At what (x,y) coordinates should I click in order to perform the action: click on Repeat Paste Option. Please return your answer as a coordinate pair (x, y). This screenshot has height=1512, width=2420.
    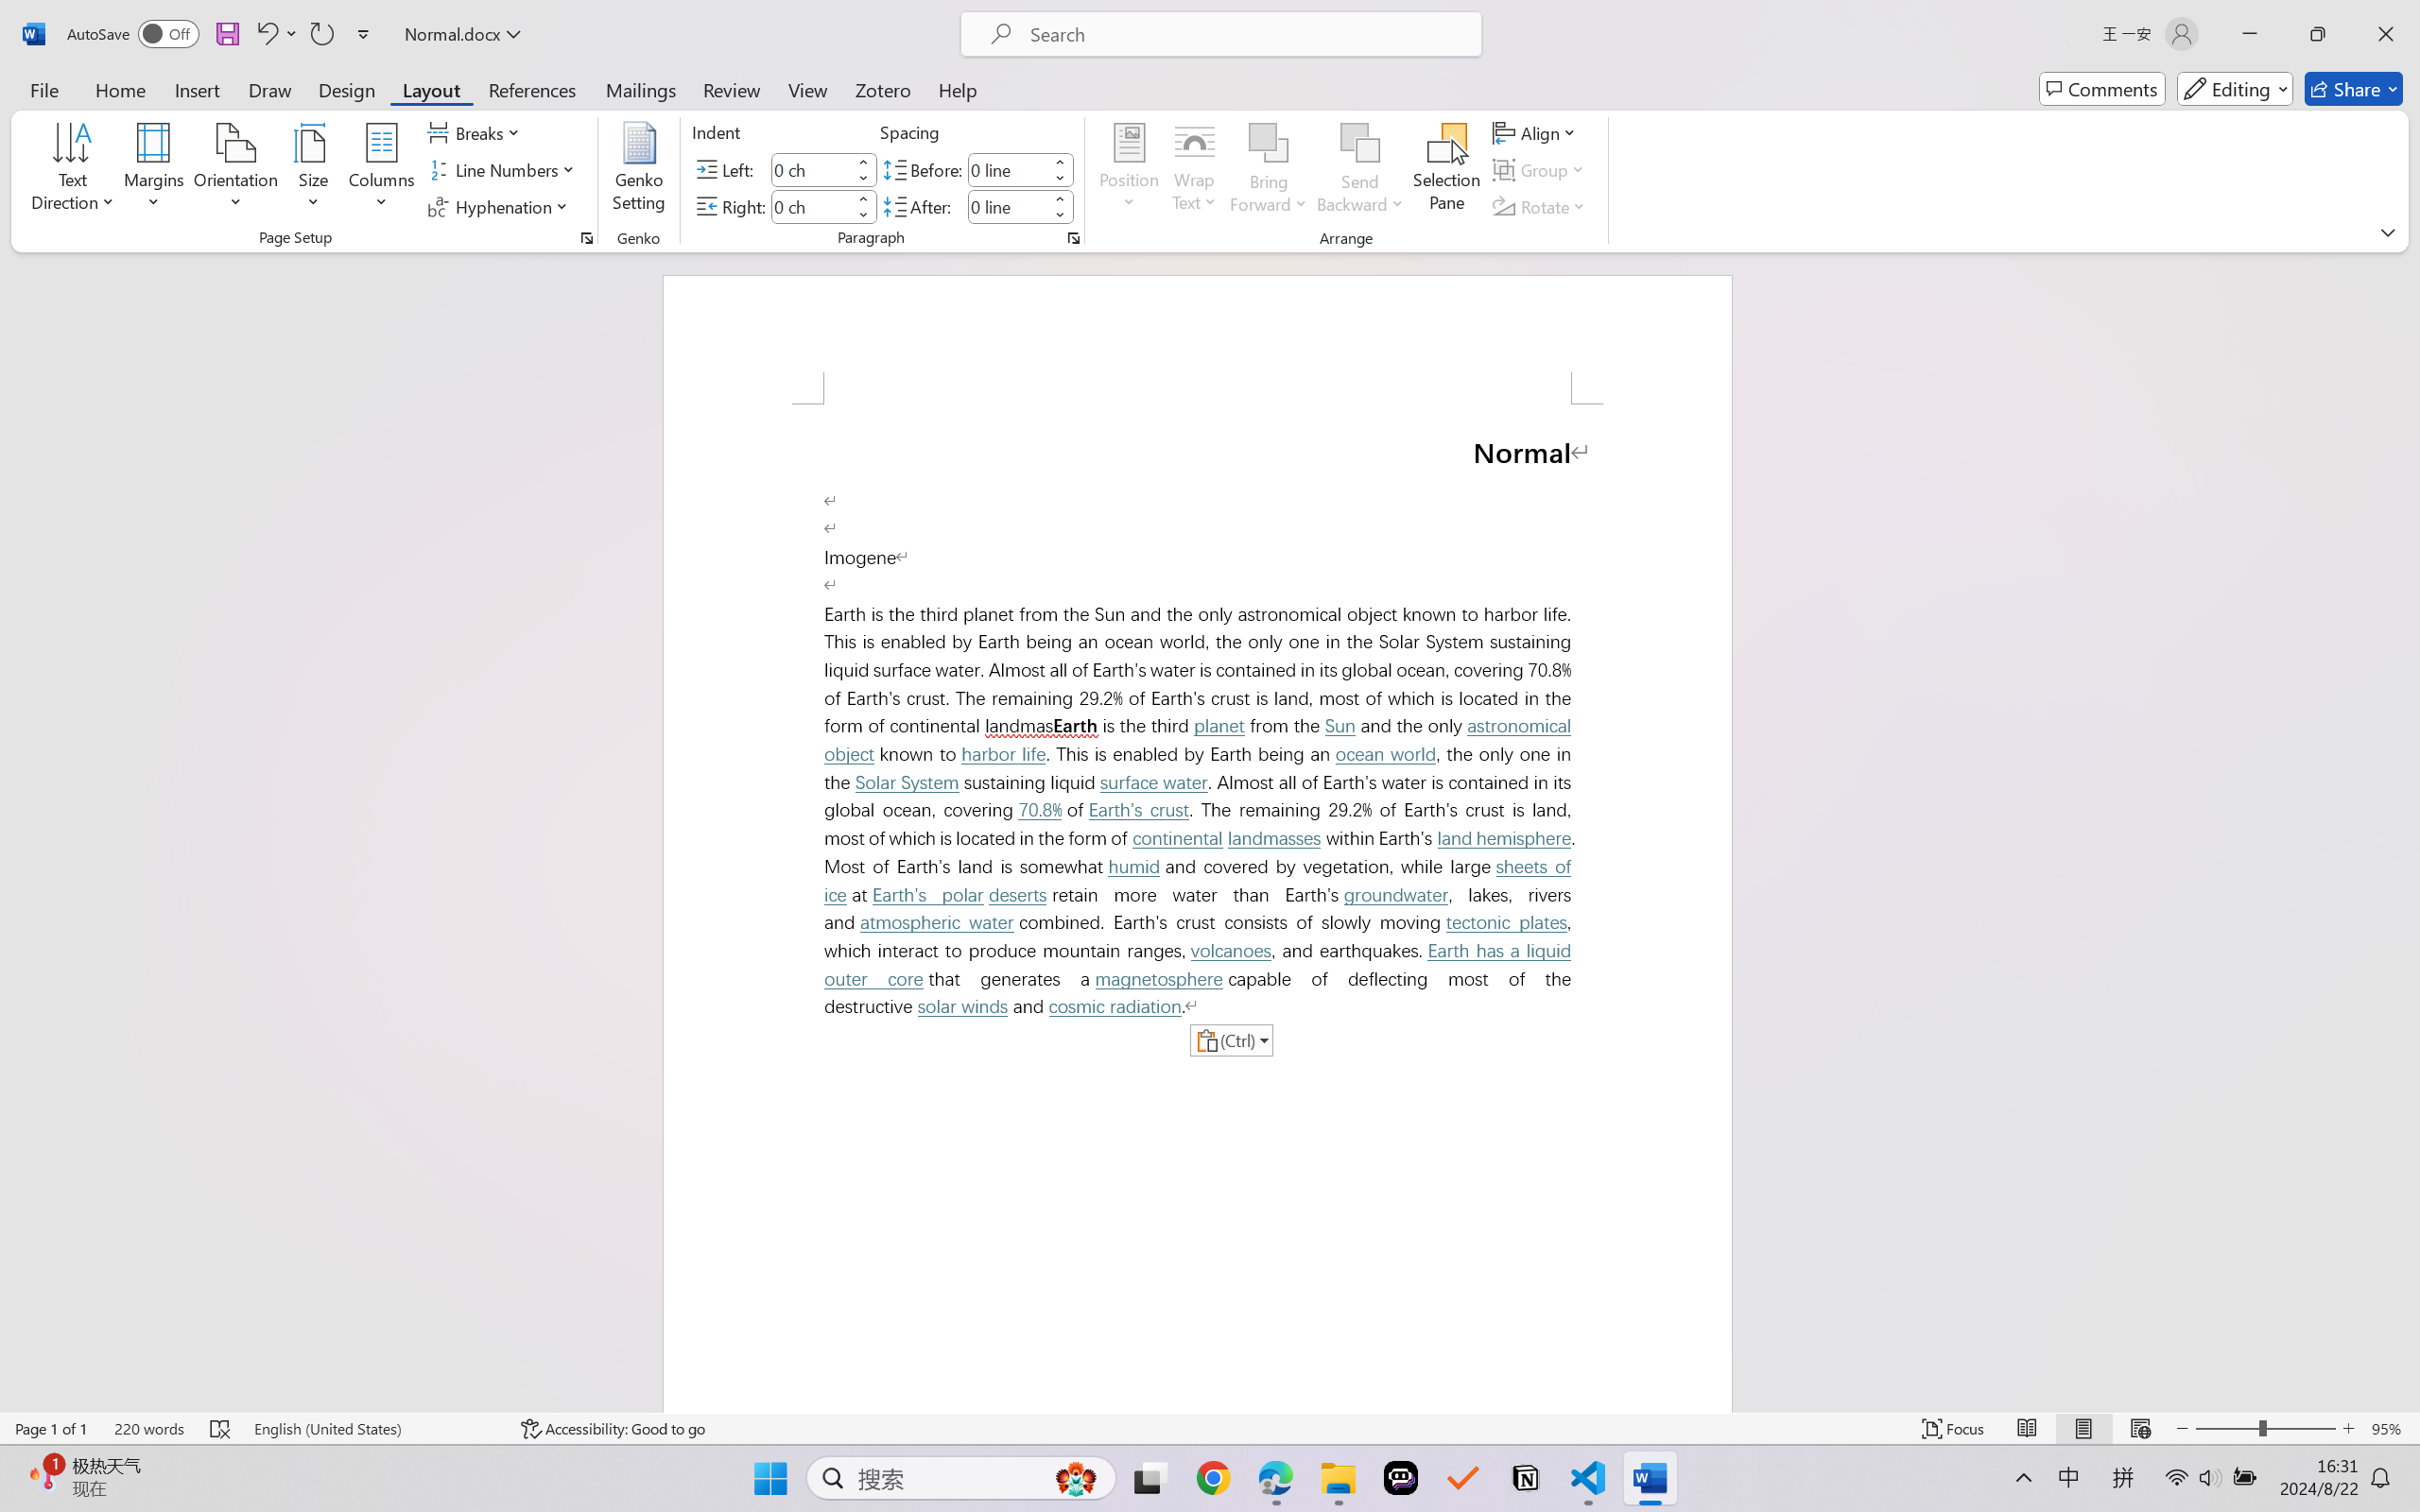
    Looking at the image, I should click on (321, 34).